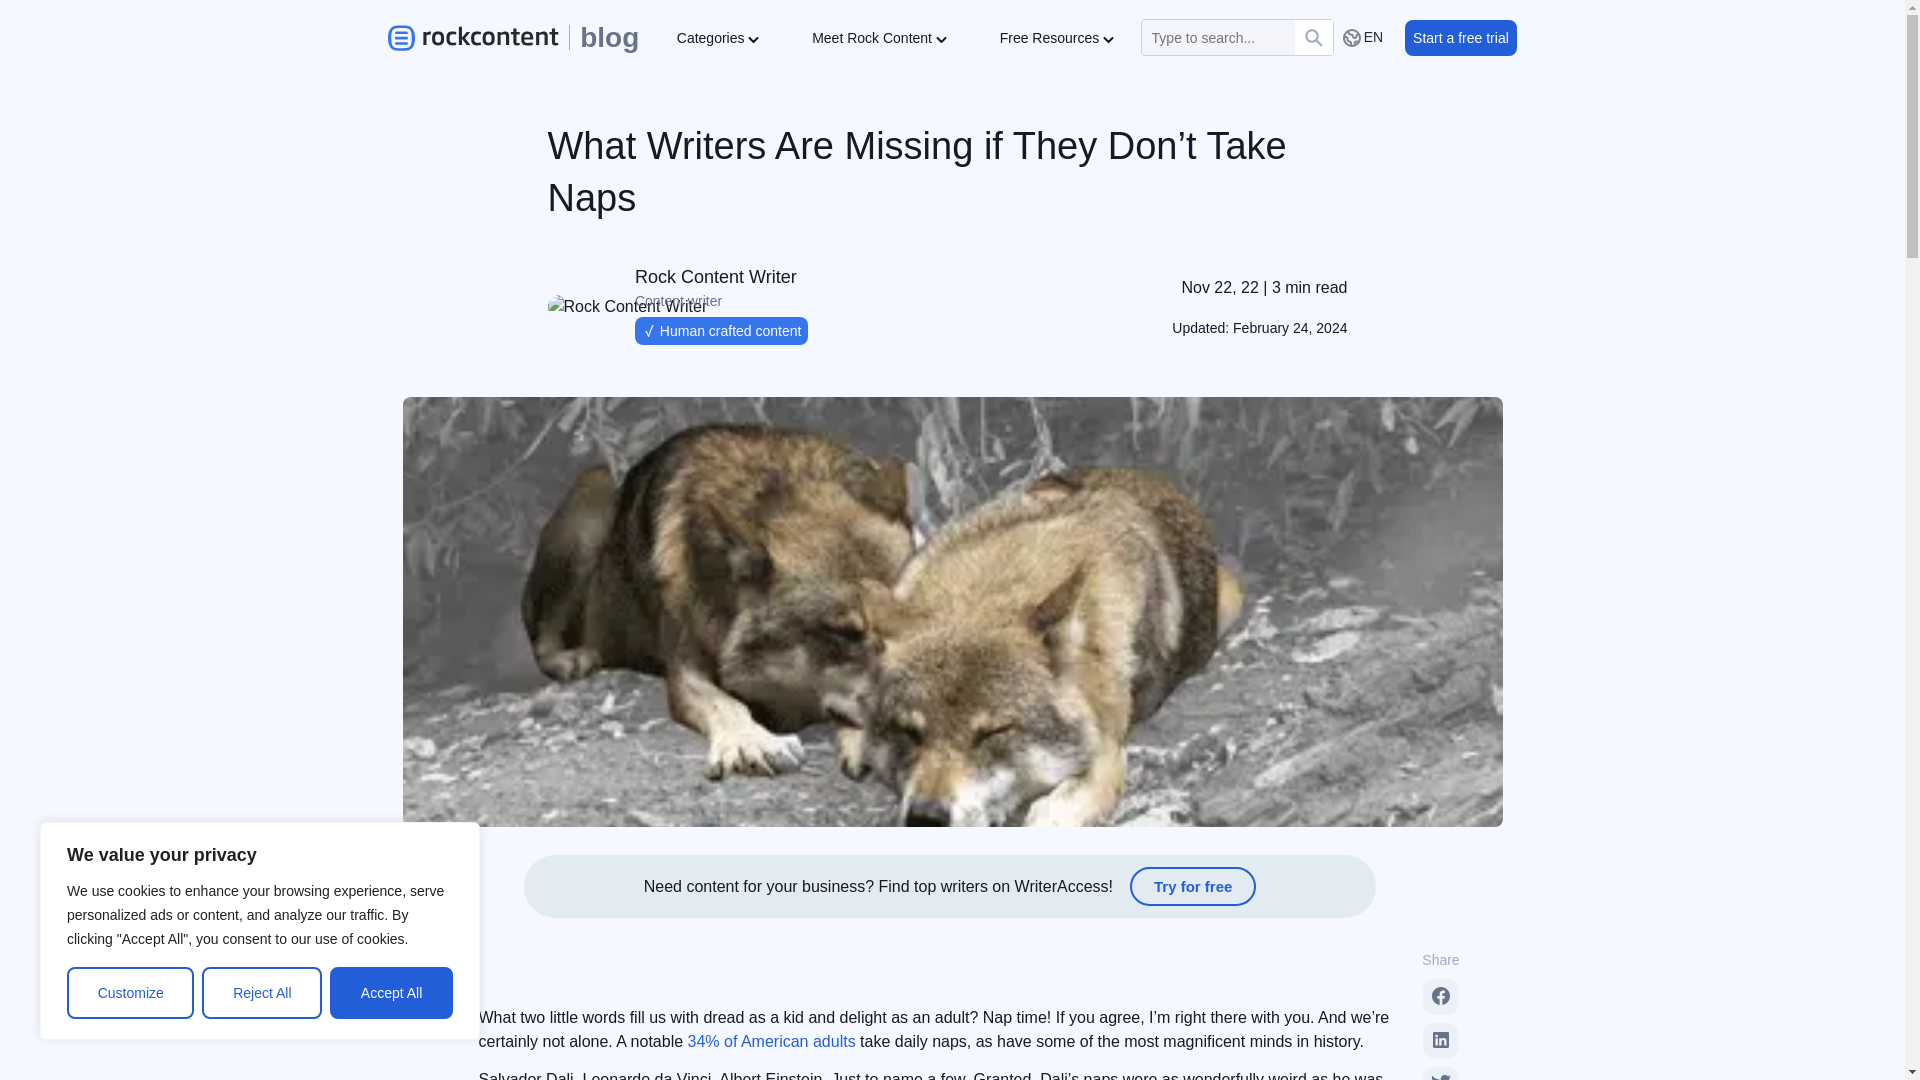 Image resolution: width=1920 pixels, height=1080 pixels. What do you see at coordinates (392, 992) in the screenshot?
I see `Accept All` at bounding box center [392, 992].